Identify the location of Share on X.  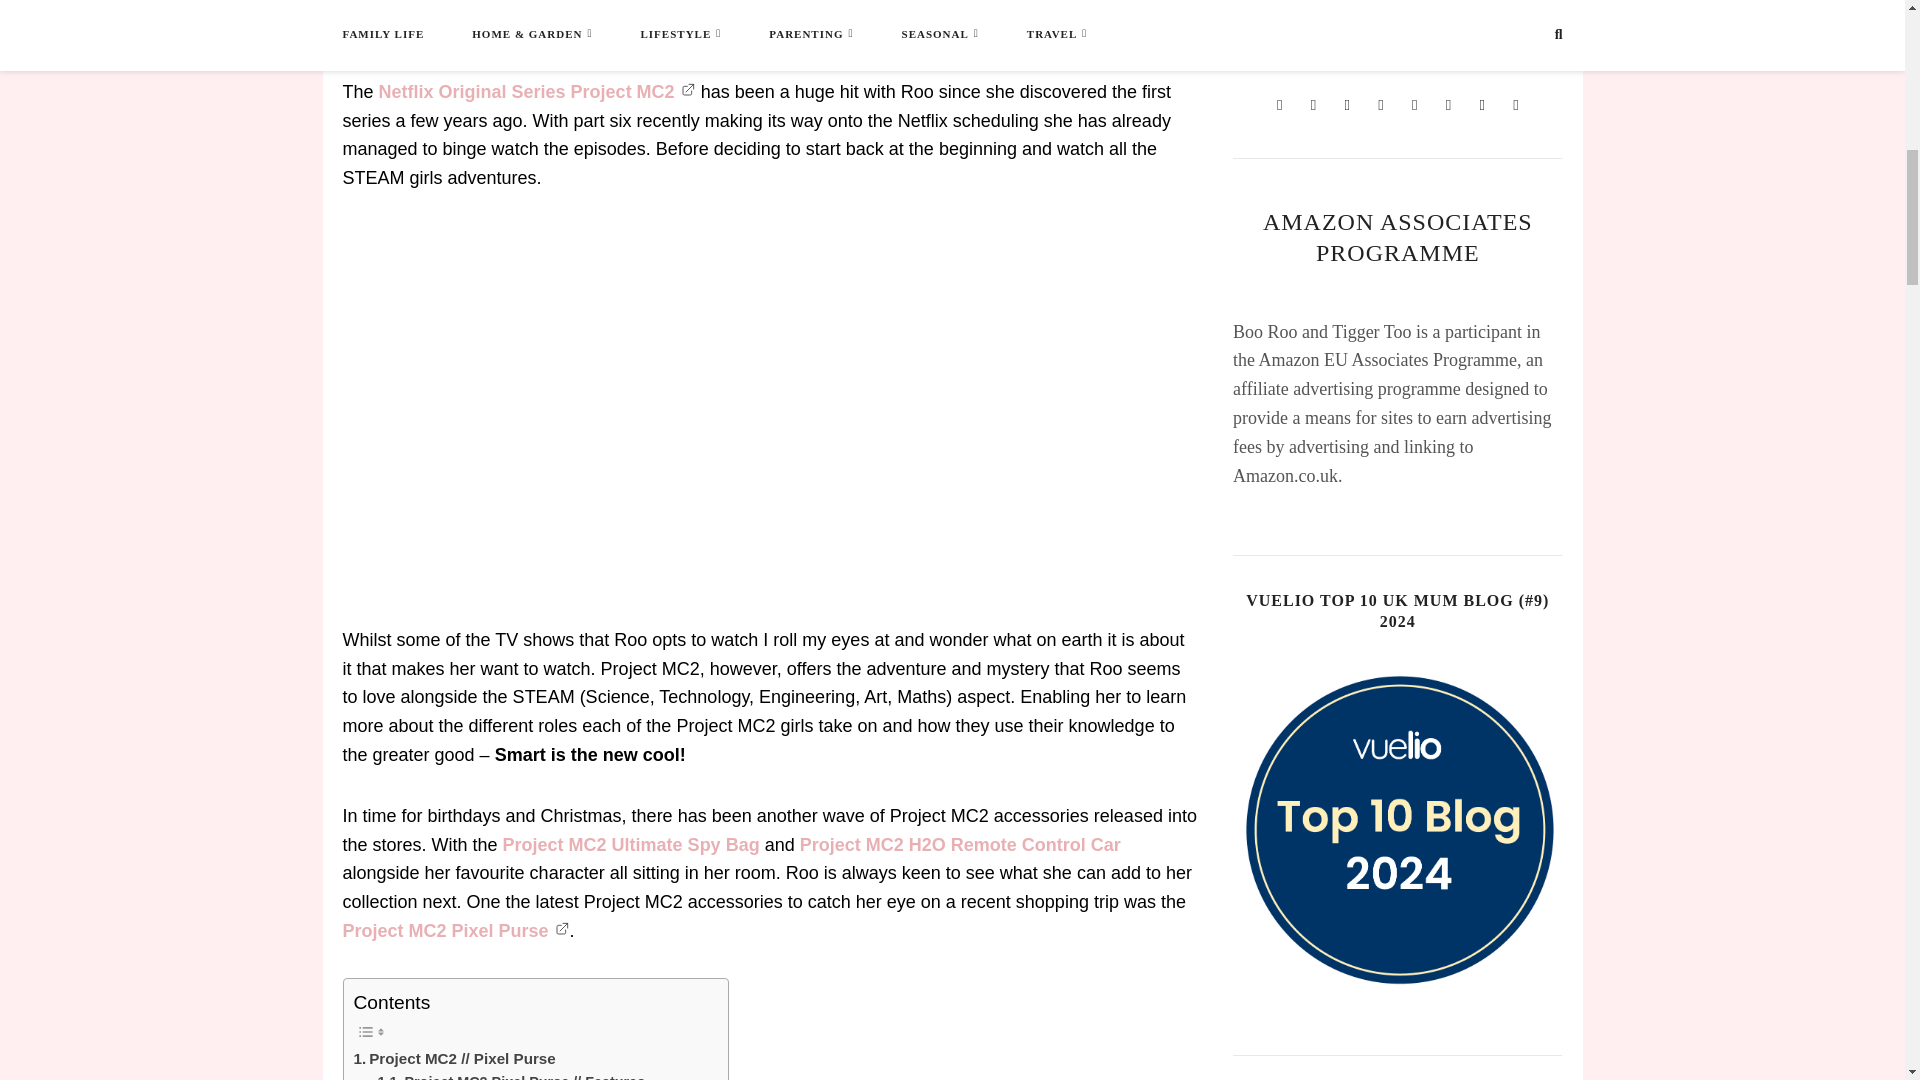
(735, 28).